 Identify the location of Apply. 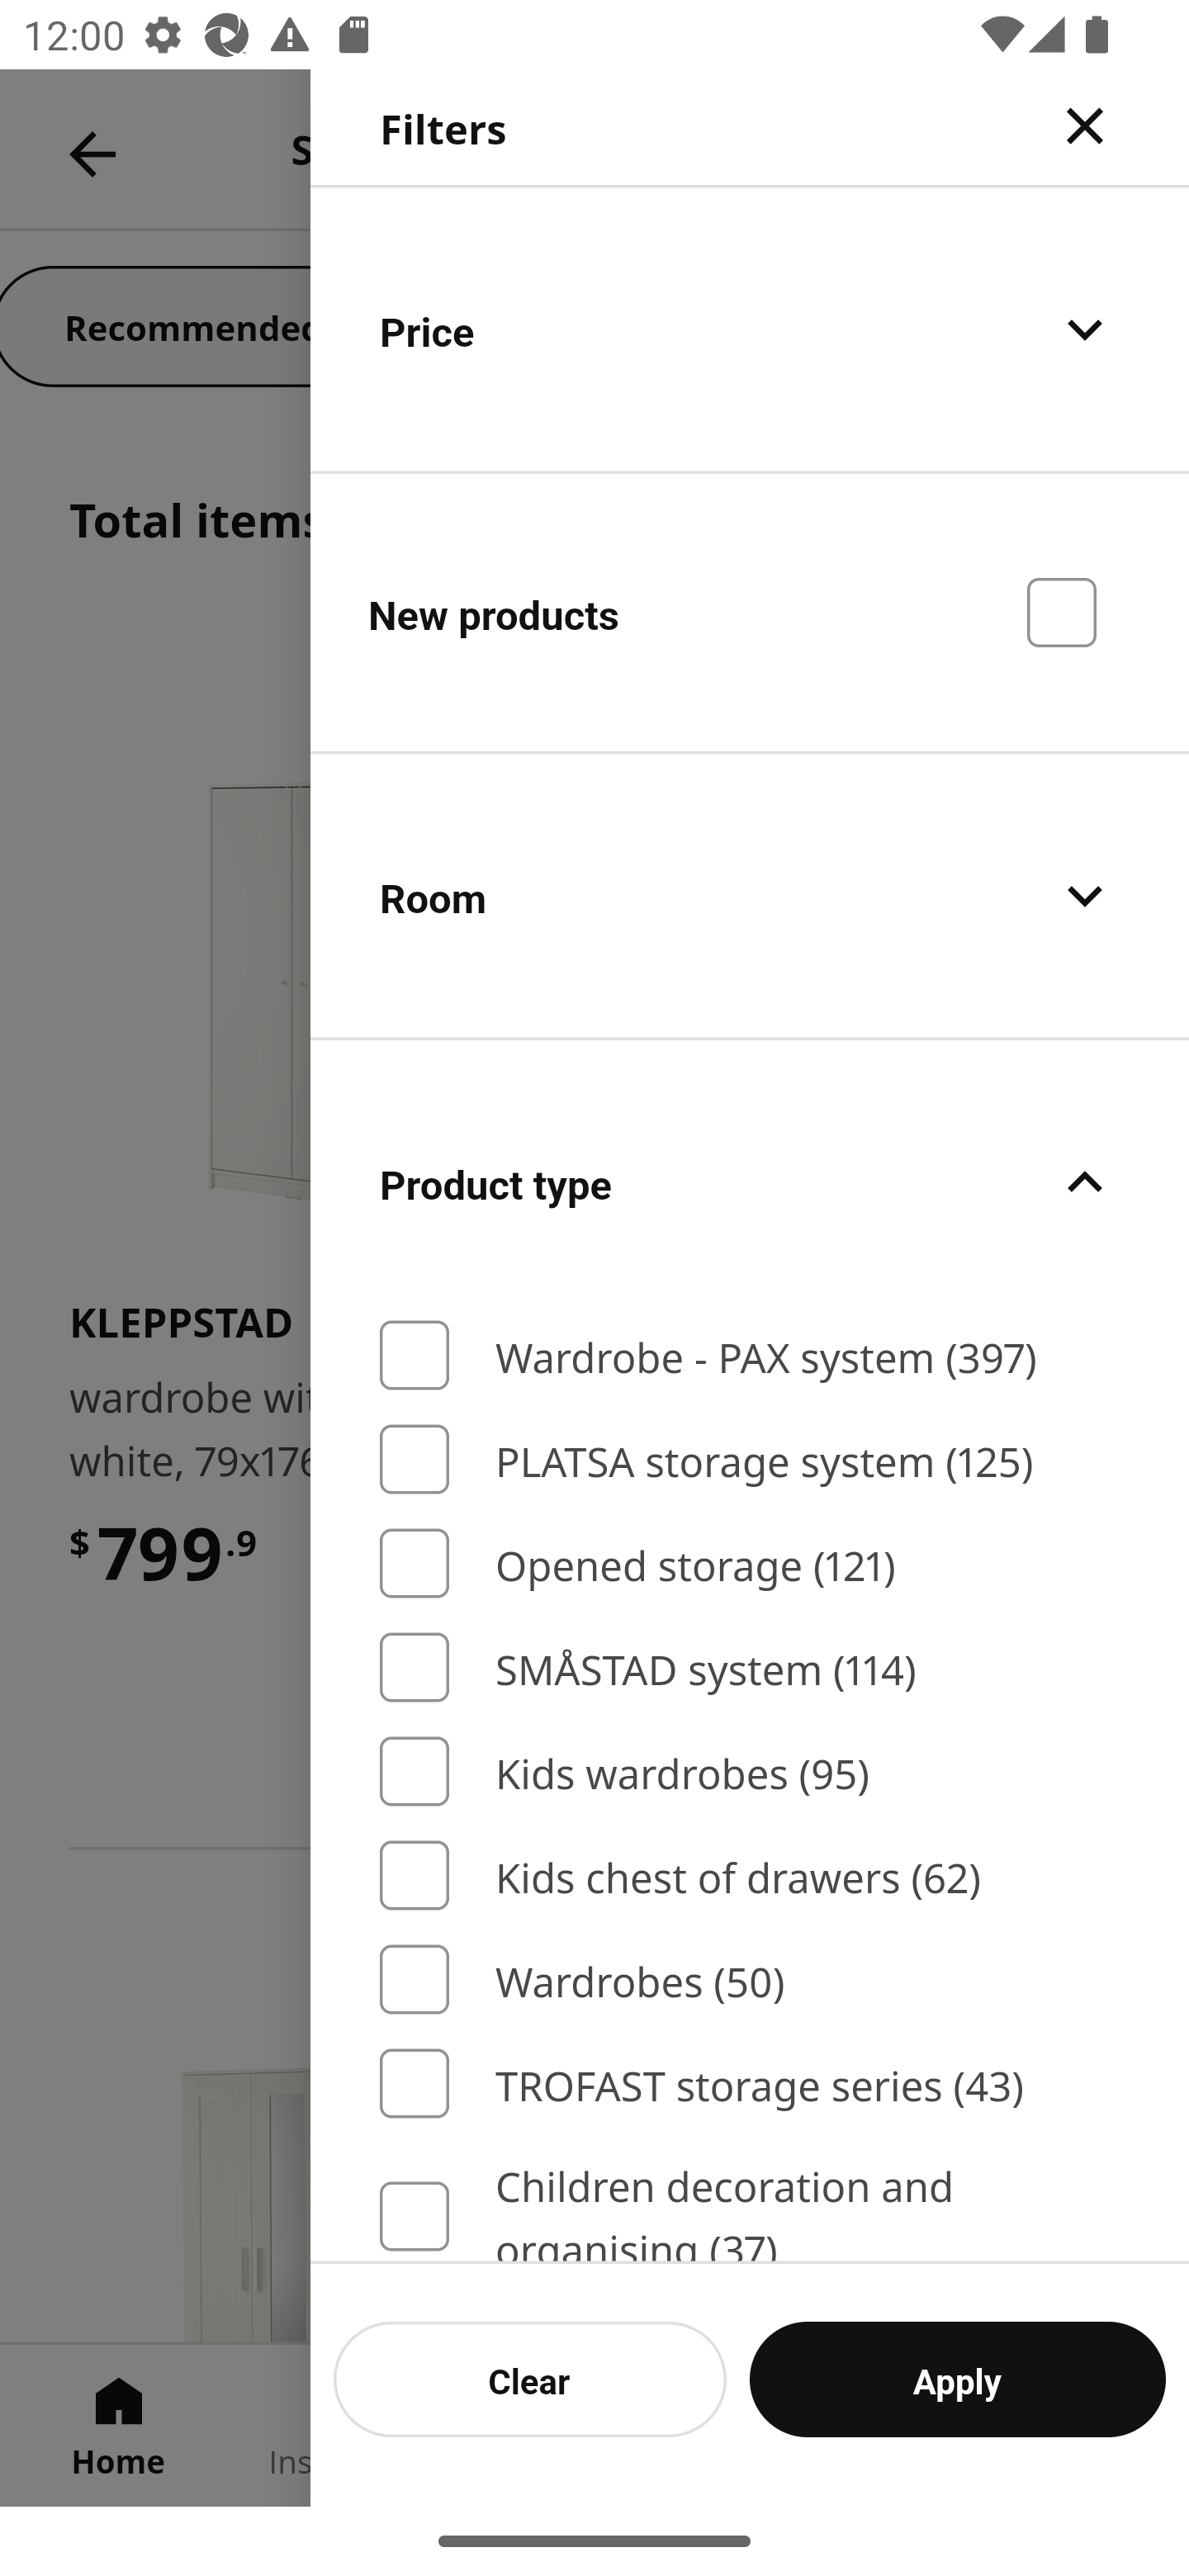
(958, 2379).